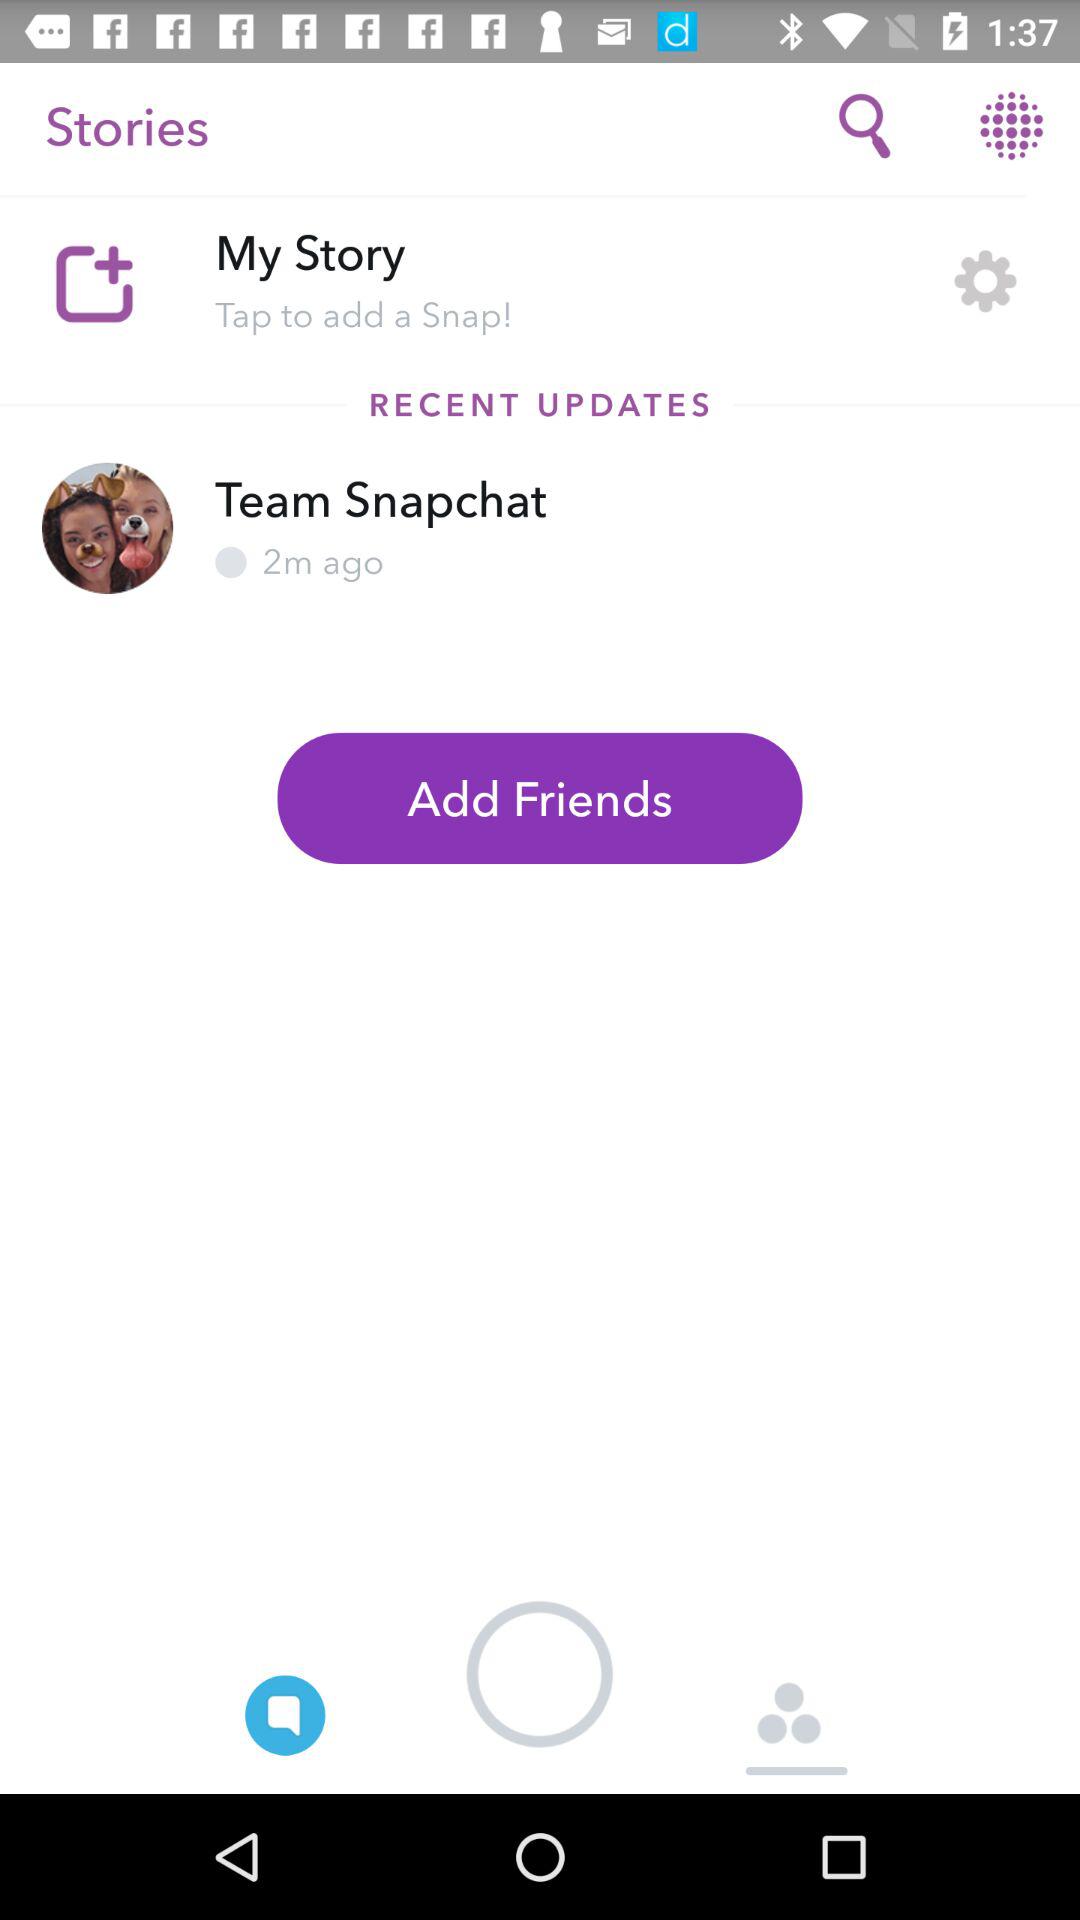  Describe the element at coordinates (986, 280) in the screenshot. I see `change story settings` at that location.